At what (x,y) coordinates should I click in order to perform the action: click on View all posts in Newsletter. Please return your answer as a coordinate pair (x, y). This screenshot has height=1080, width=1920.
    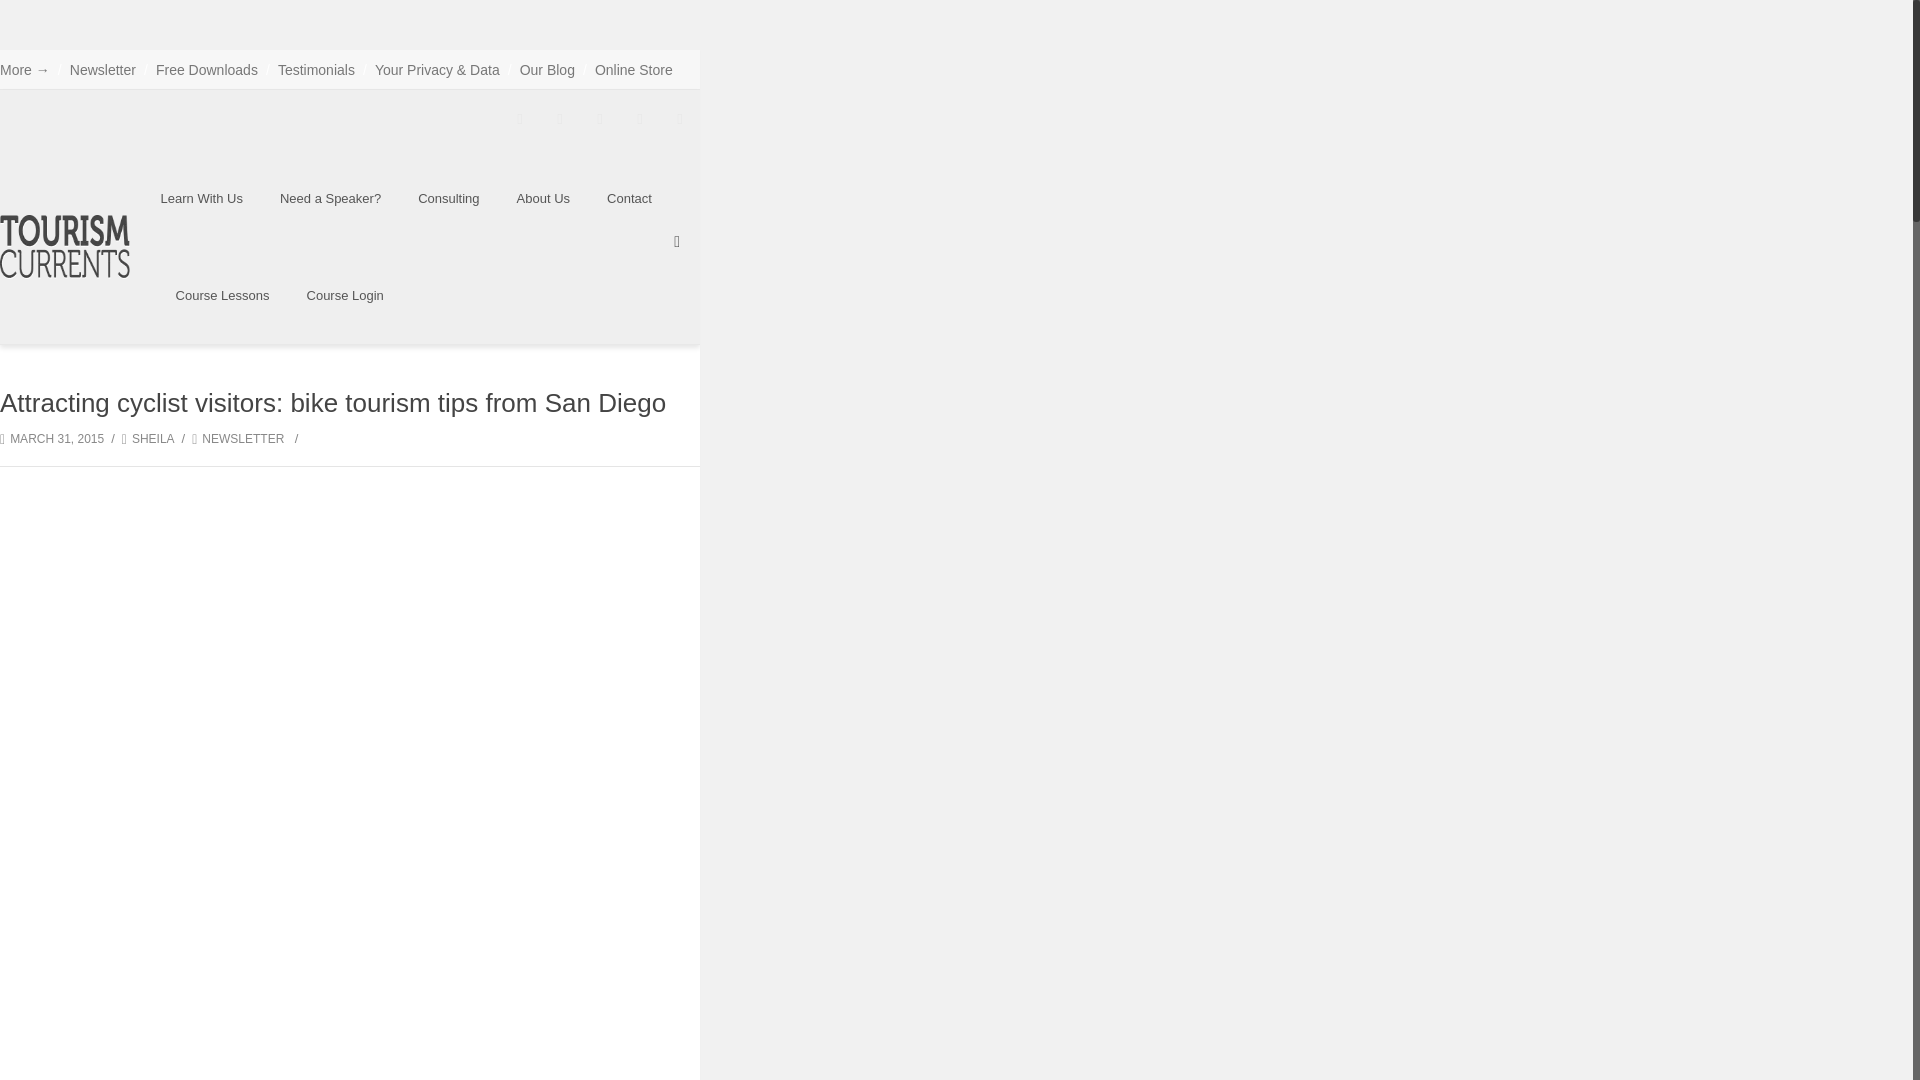
    Looking at the image, I should click on (238, 439).